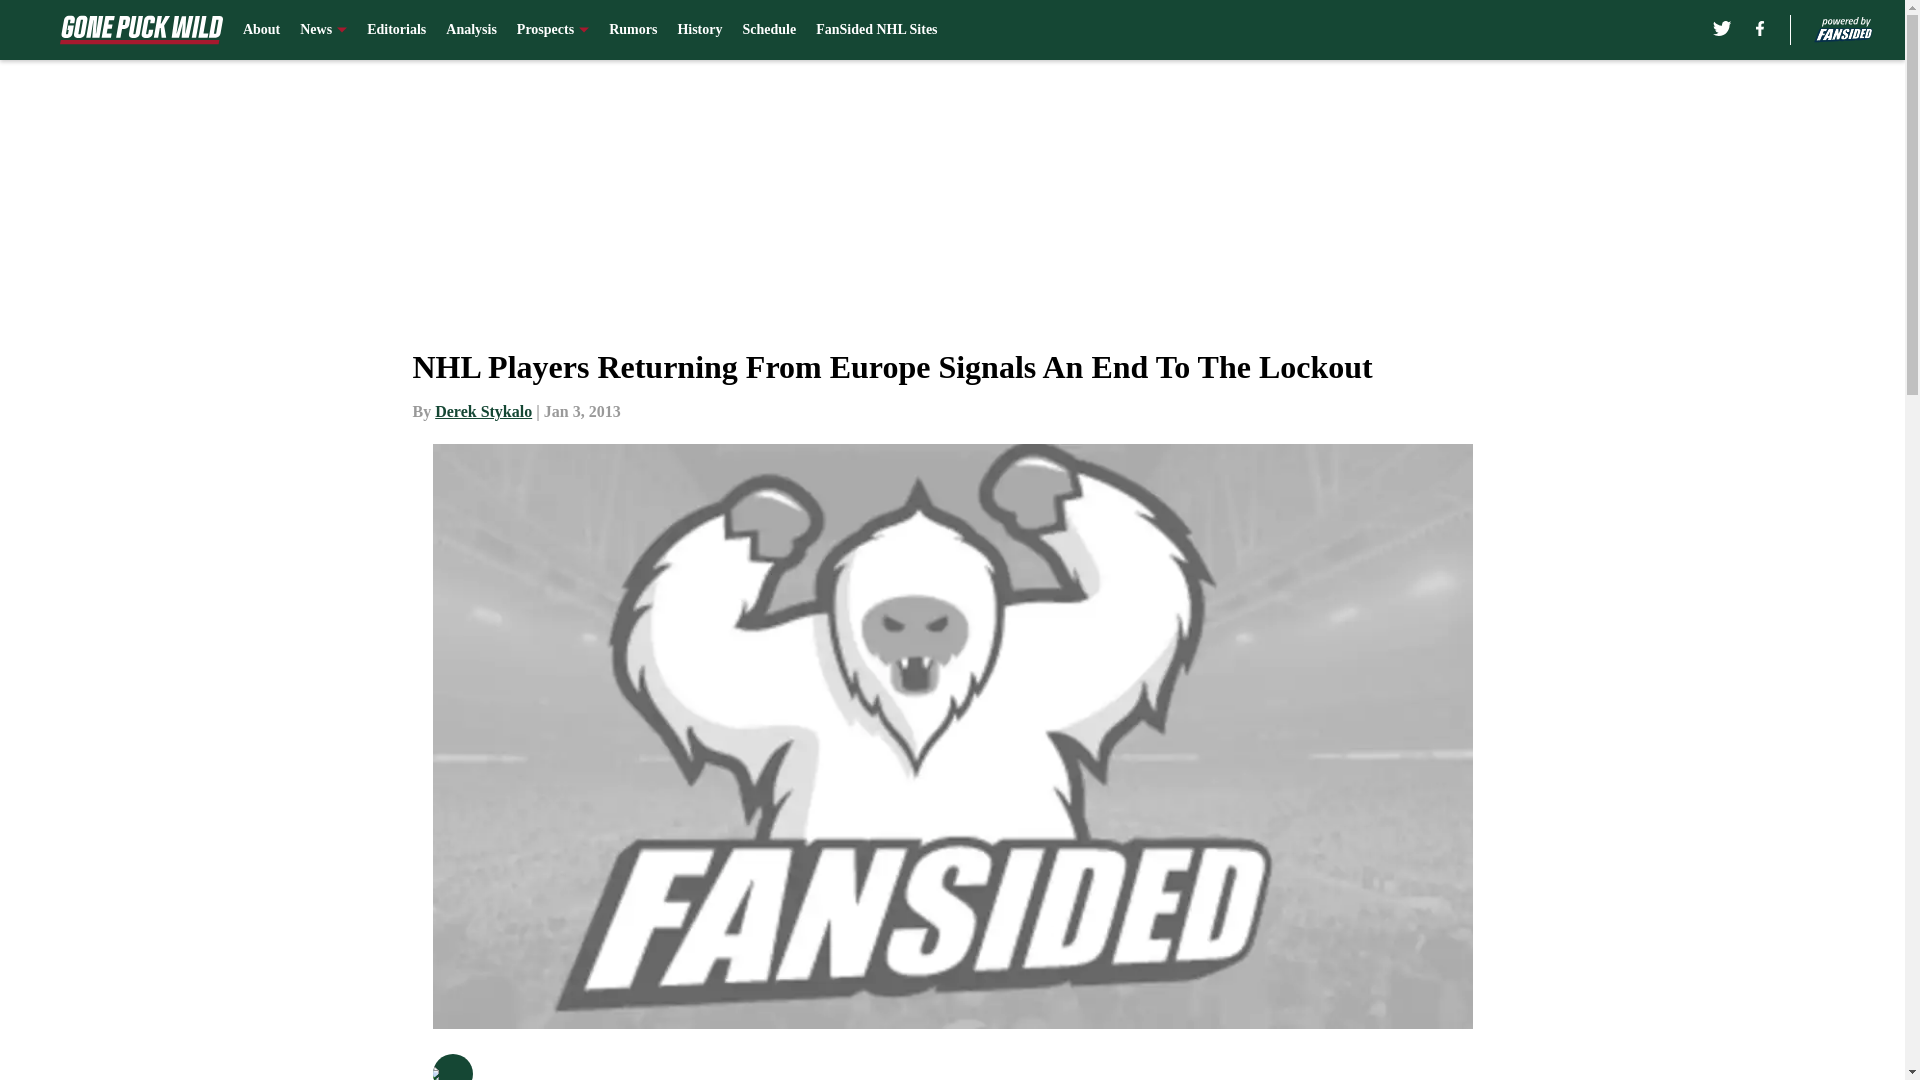  What do you see at coordinates (632, 30) in the screenshot?
I see `Rumors` at bounding box center [632, 30].